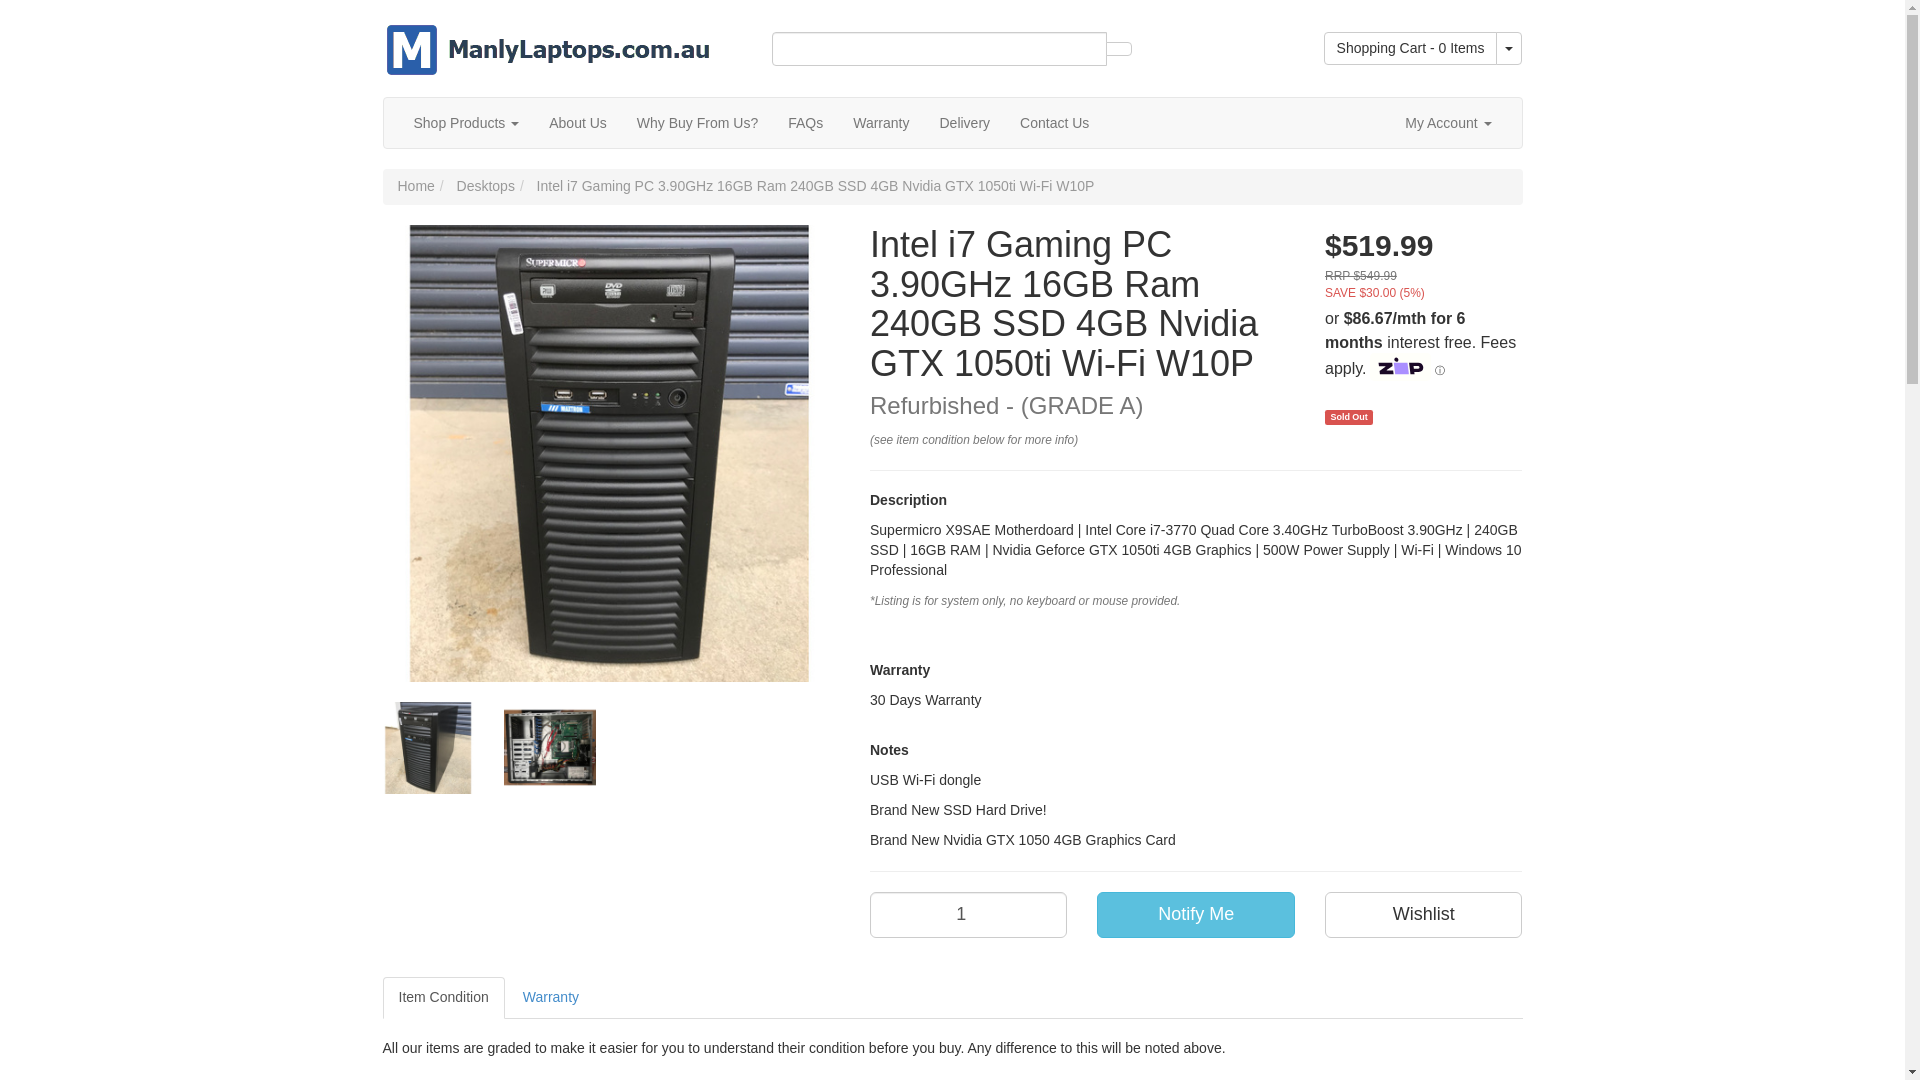  Describe the element at coordinates (549, 748) in the screenshot. I see `Large View` at that location.